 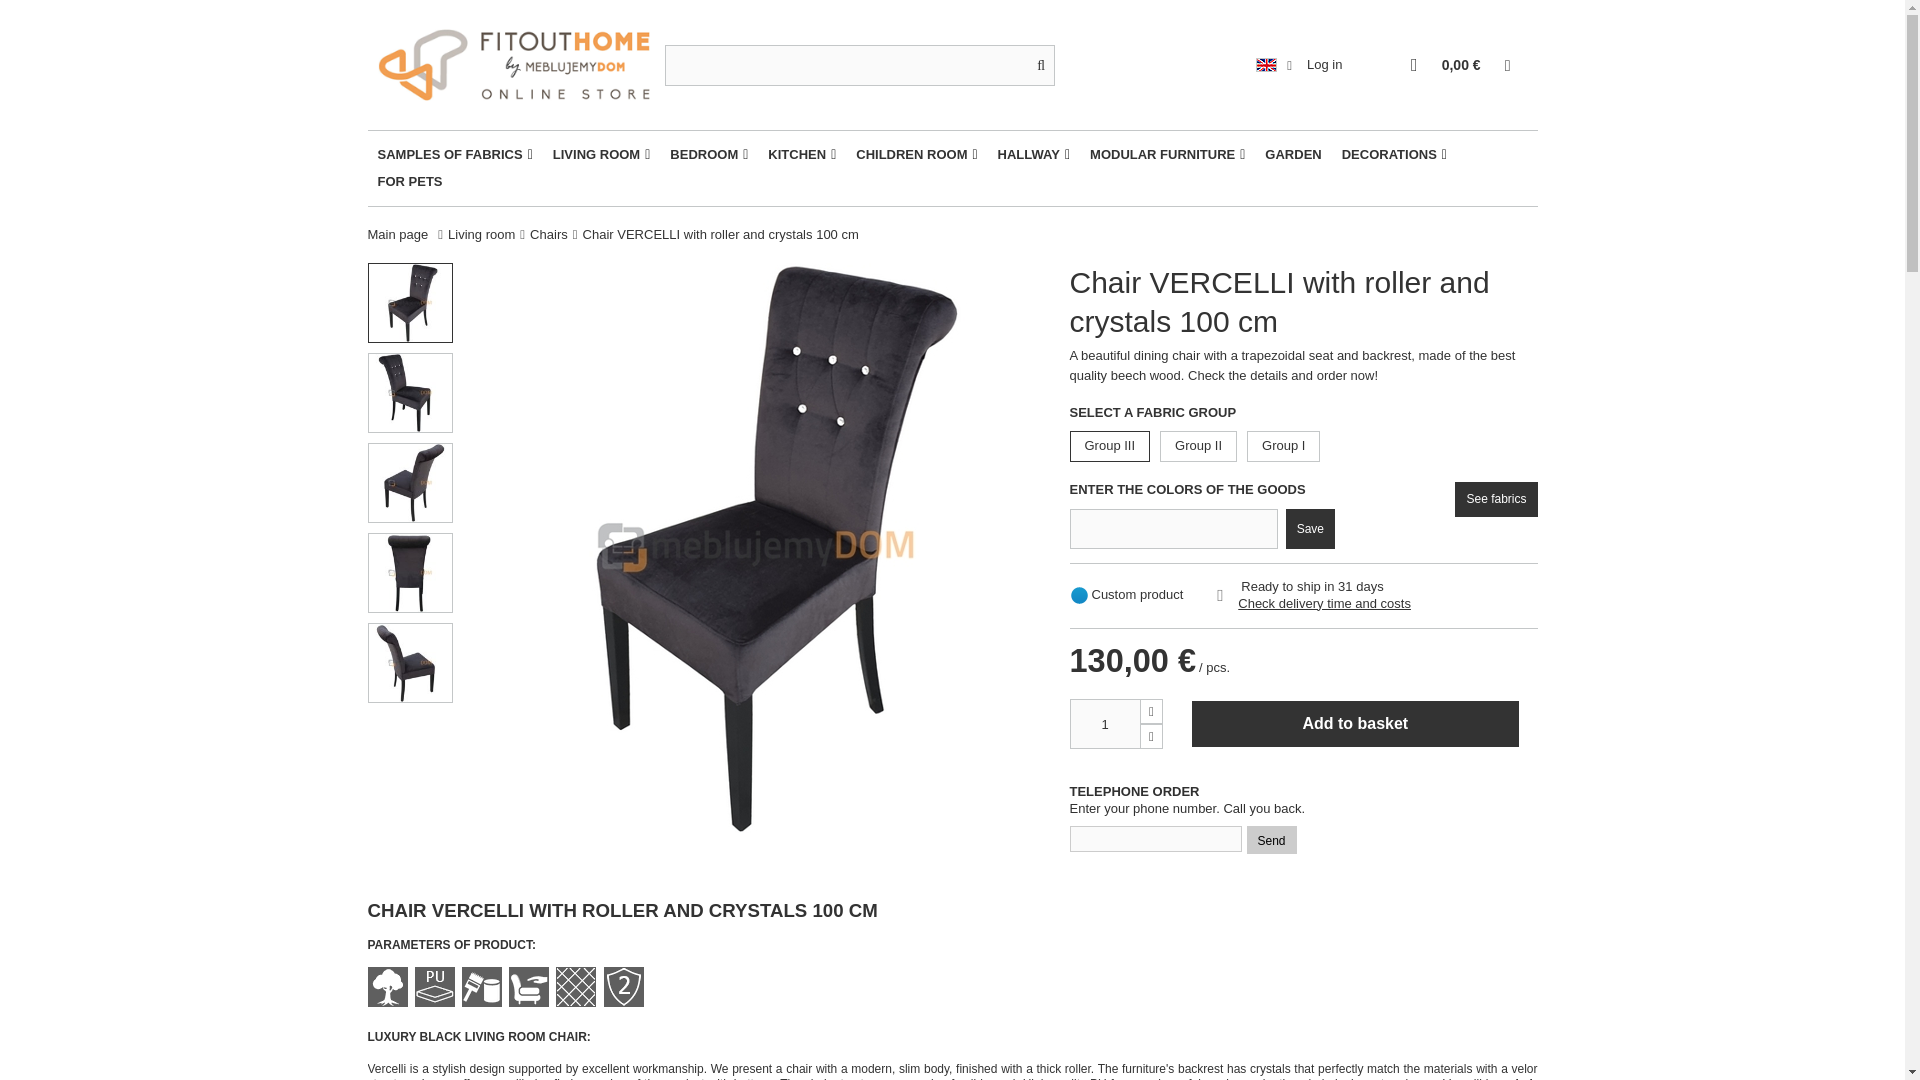 I want to click on Kitchen, so click(x=802, y=154).